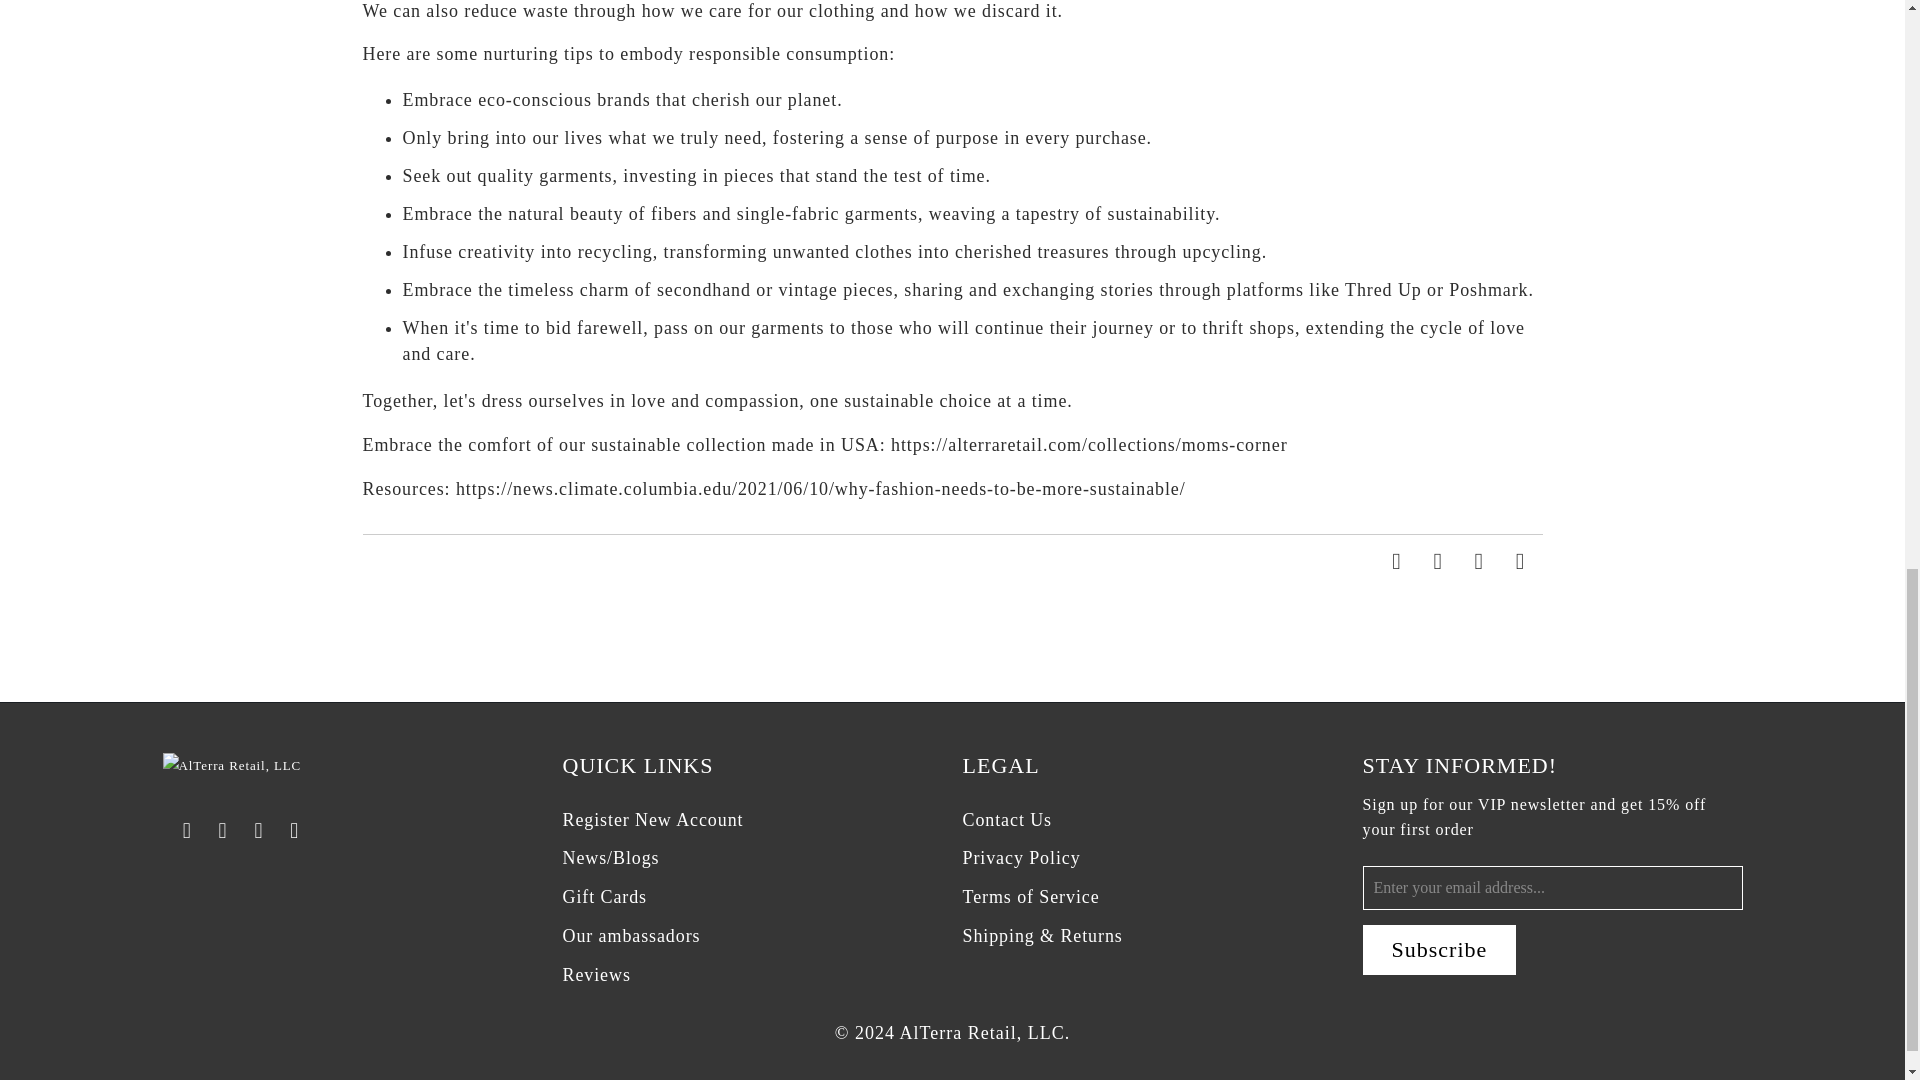 This screenshot has height=1080, width=1920. Describe the element at coordinates (1479, 562) in the screenshot. I see `Share this on Pinterest` at that location.